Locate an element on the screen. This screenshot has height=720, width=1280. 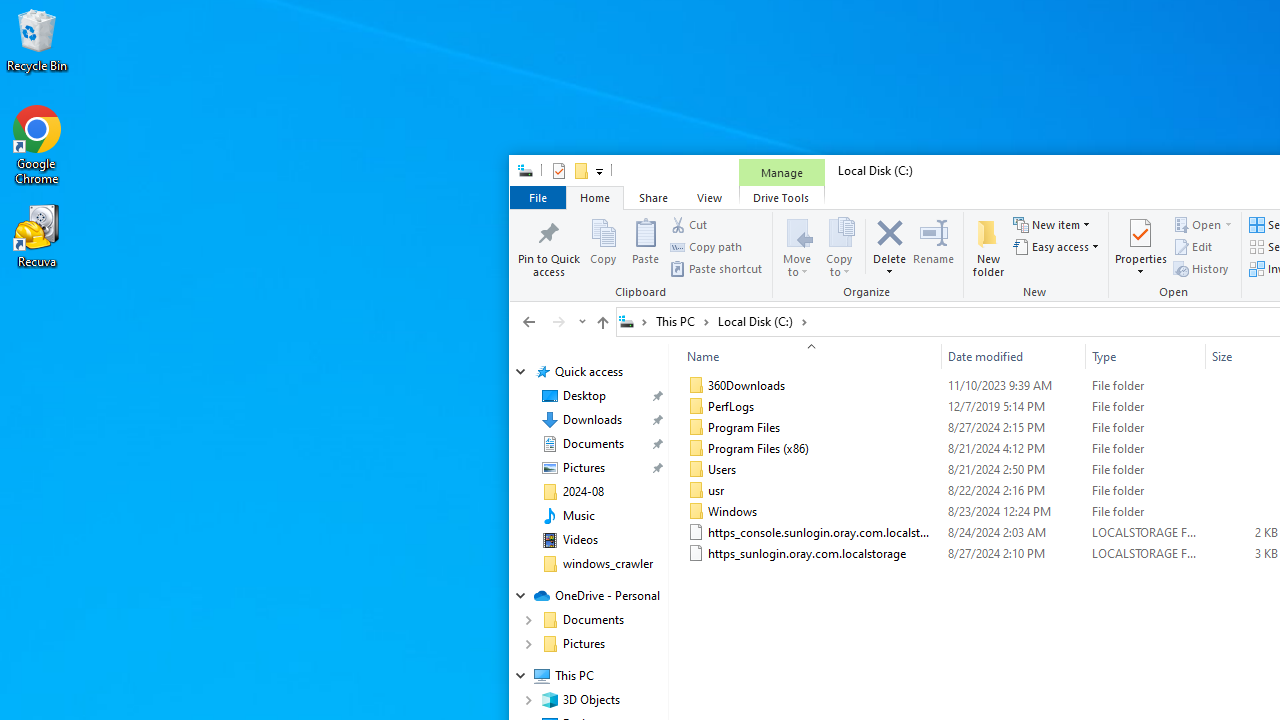
History is located at coordinates (1200, 268).